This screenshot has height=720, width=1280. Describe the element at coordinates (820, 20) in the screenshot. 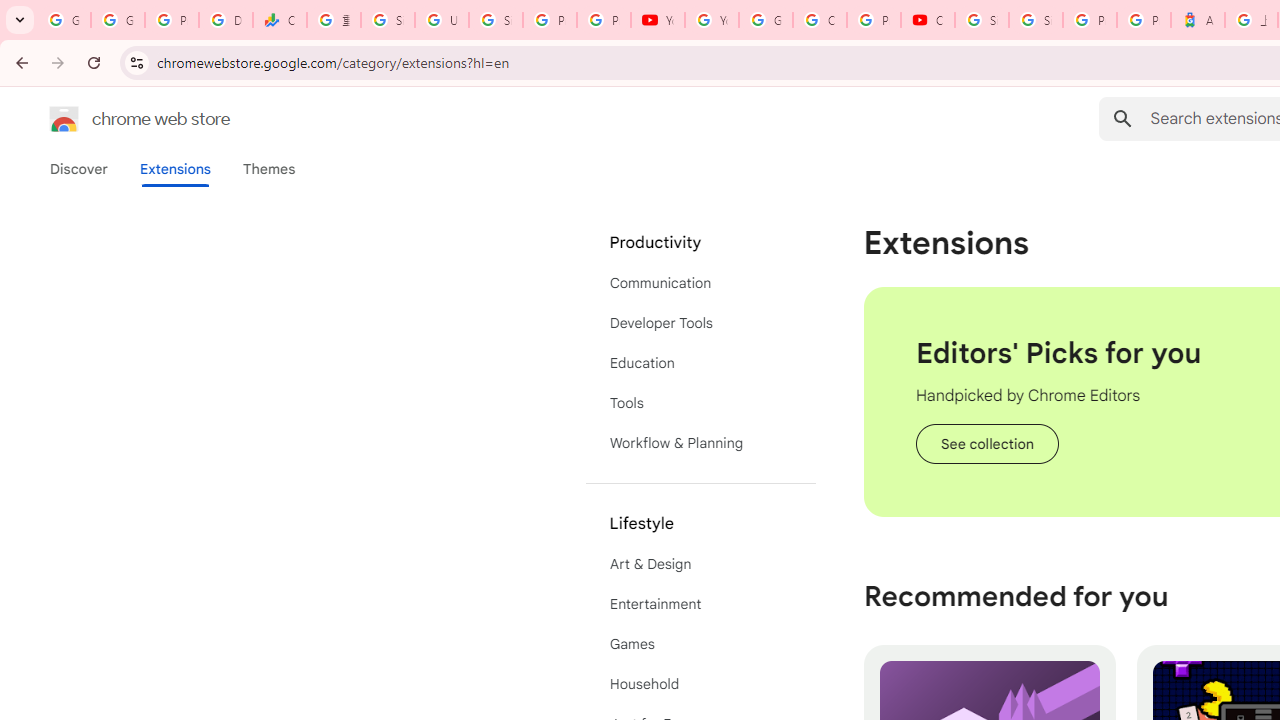

I see `Create your Google Account` at that location.